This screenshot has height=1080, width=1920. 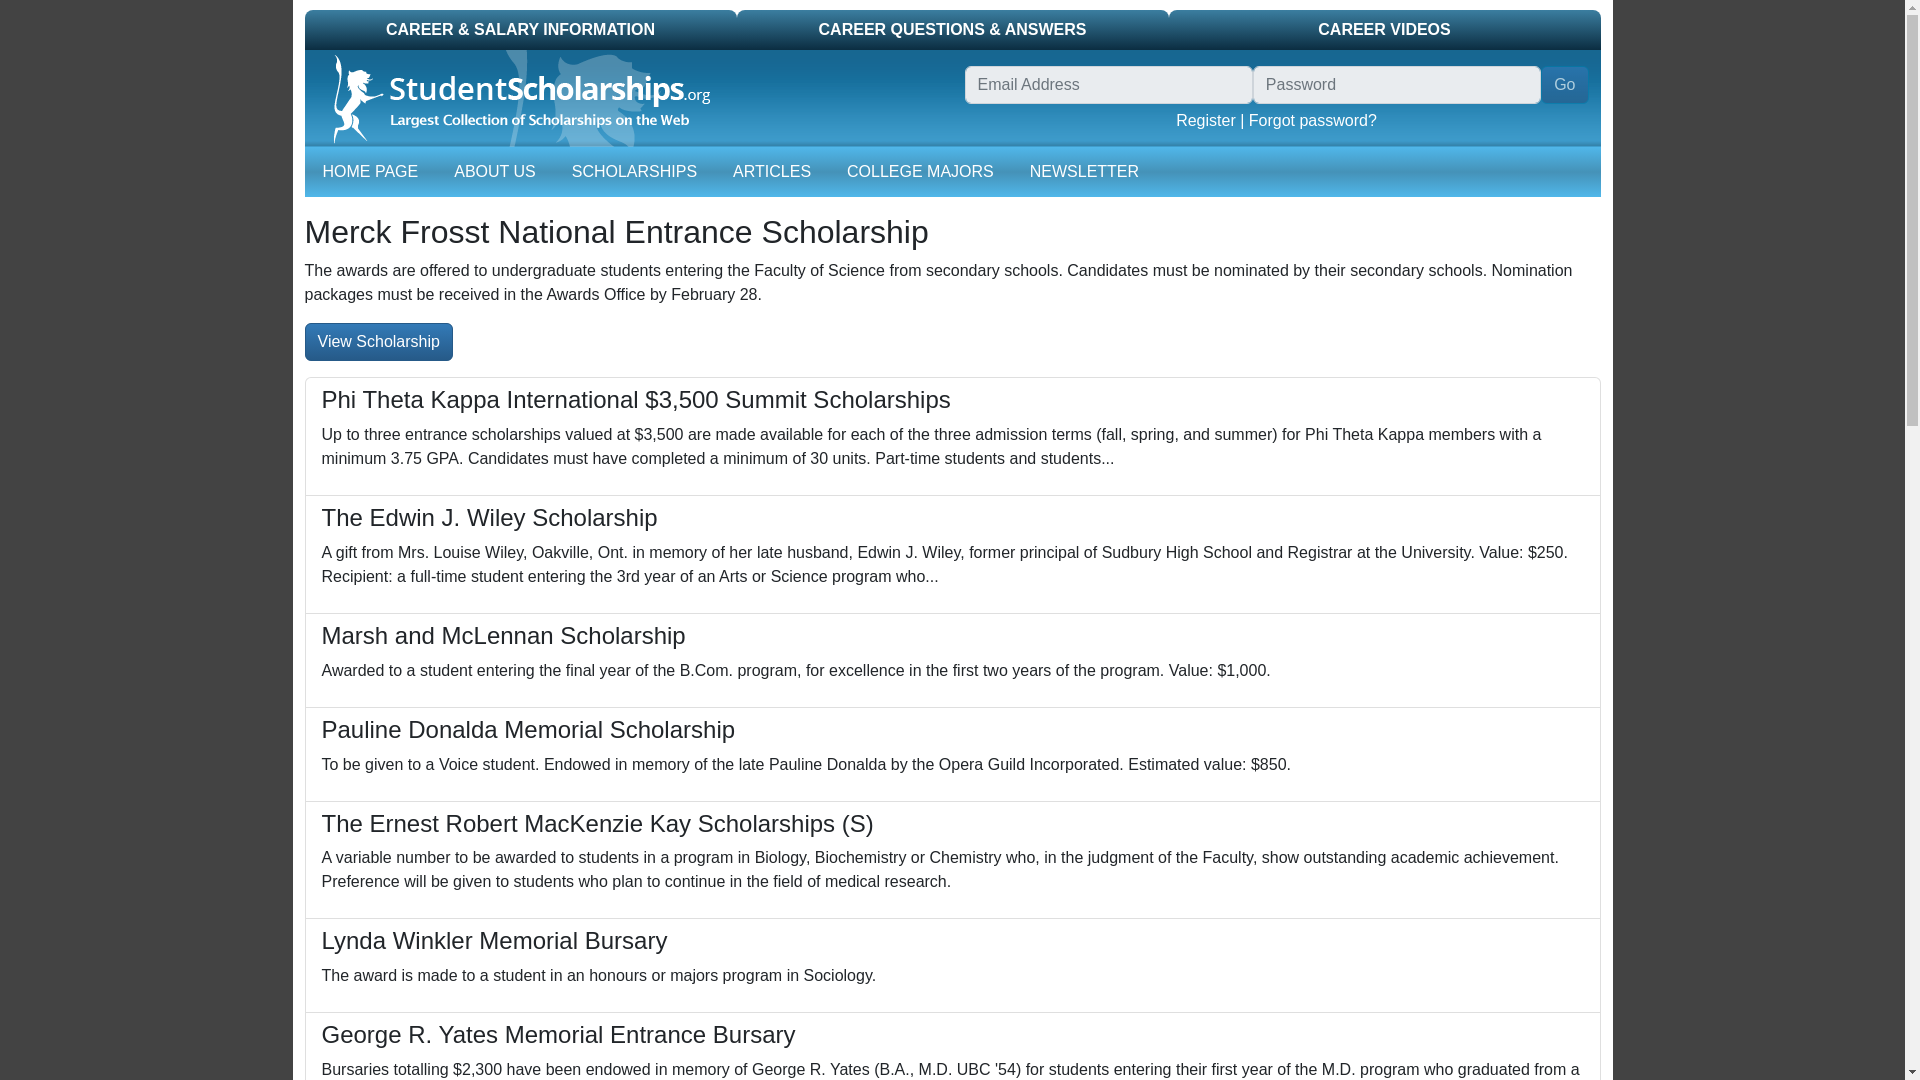 What do you see at coordinates (1564, 84) in the screenshot?
I see `Go` at bounding box center [1564, 84].